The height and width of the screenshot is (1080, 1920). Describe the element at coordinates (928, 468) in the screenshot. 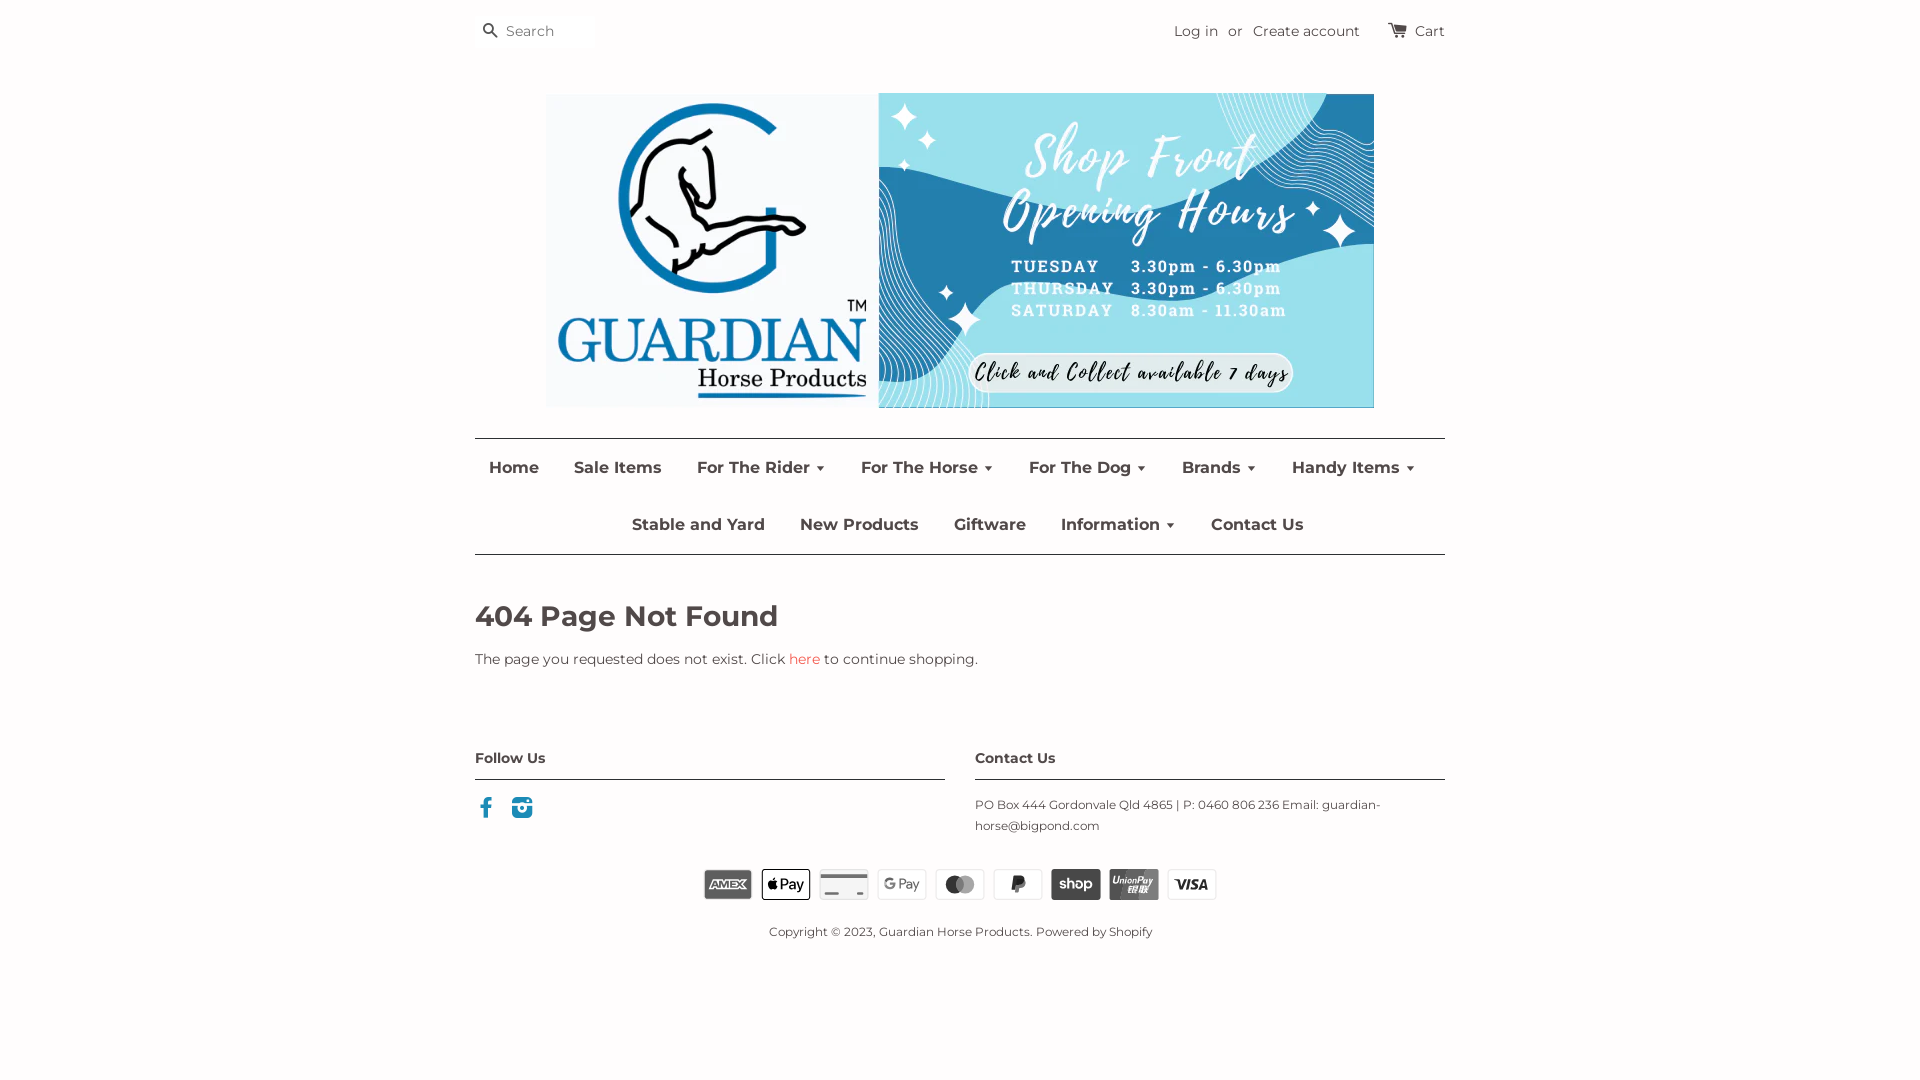

I see `For The Horse` at that location.